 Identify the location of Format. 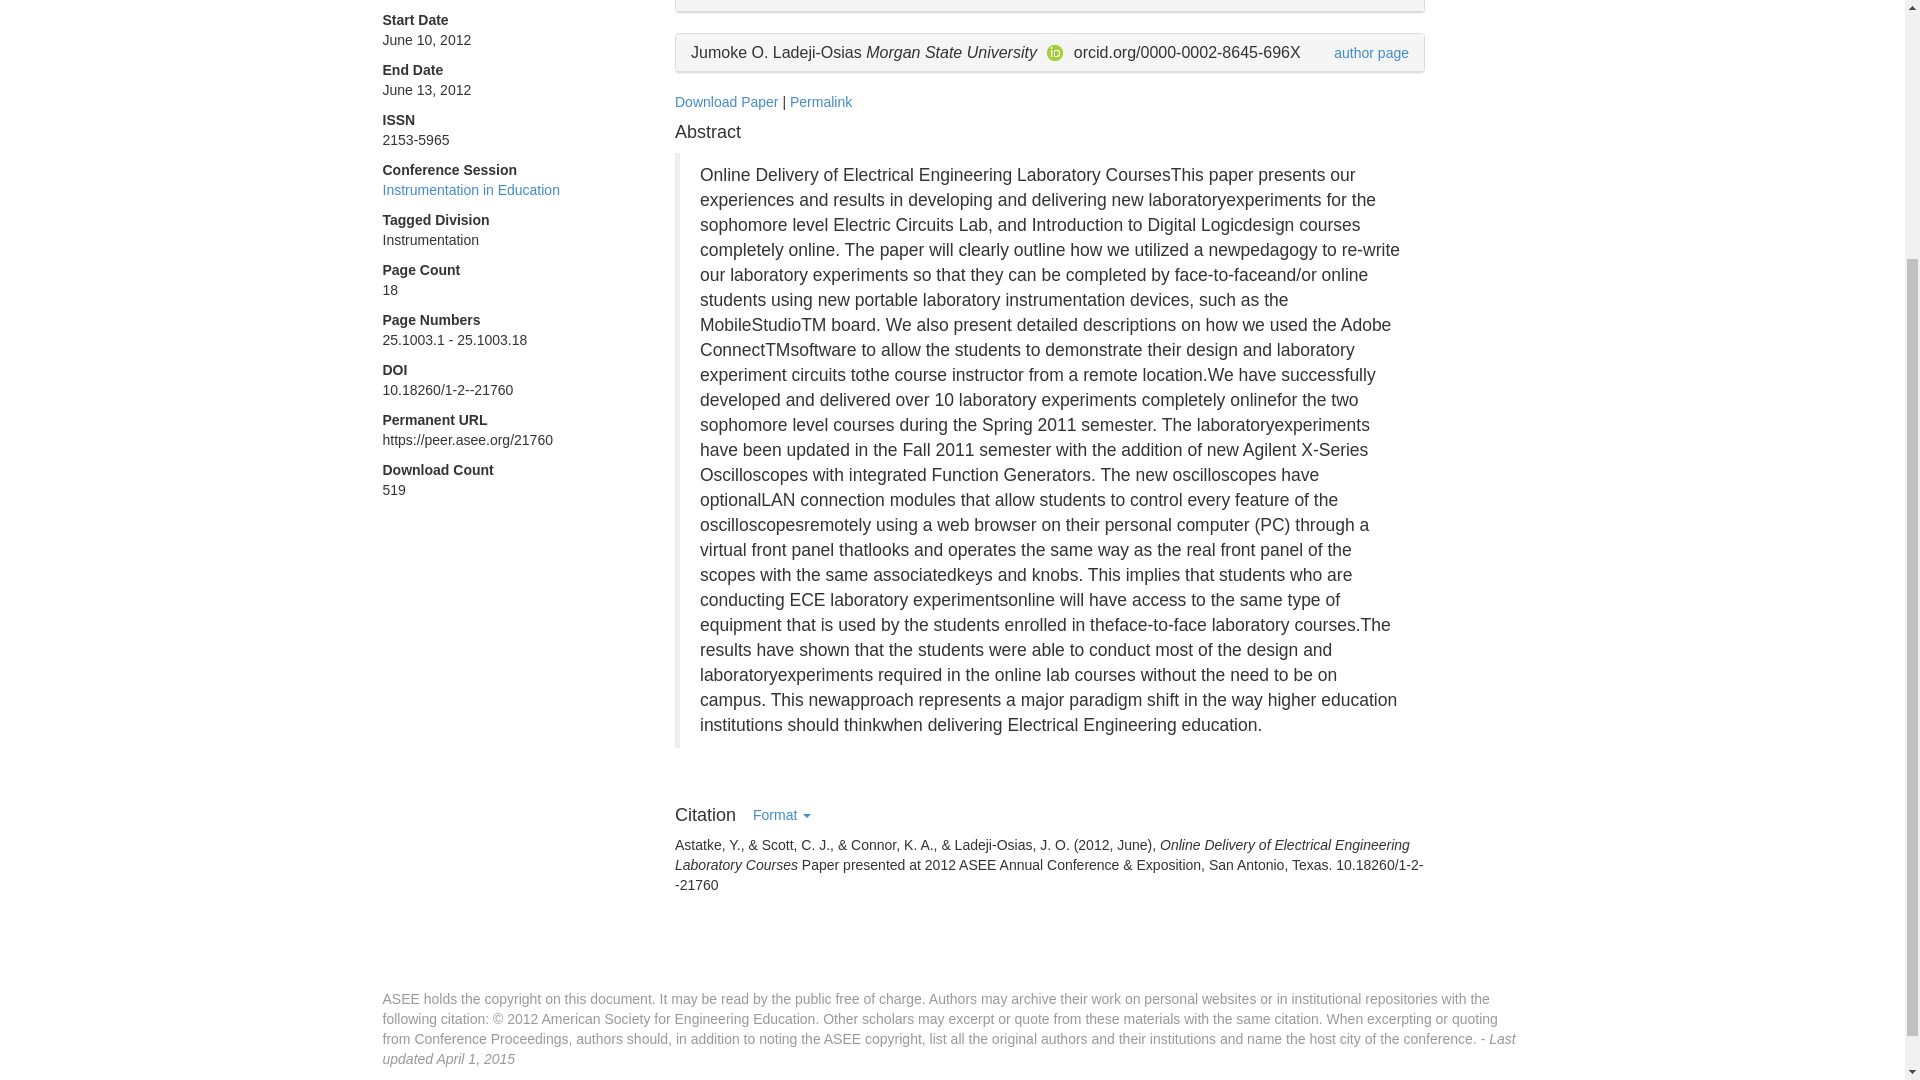
(781, 815).